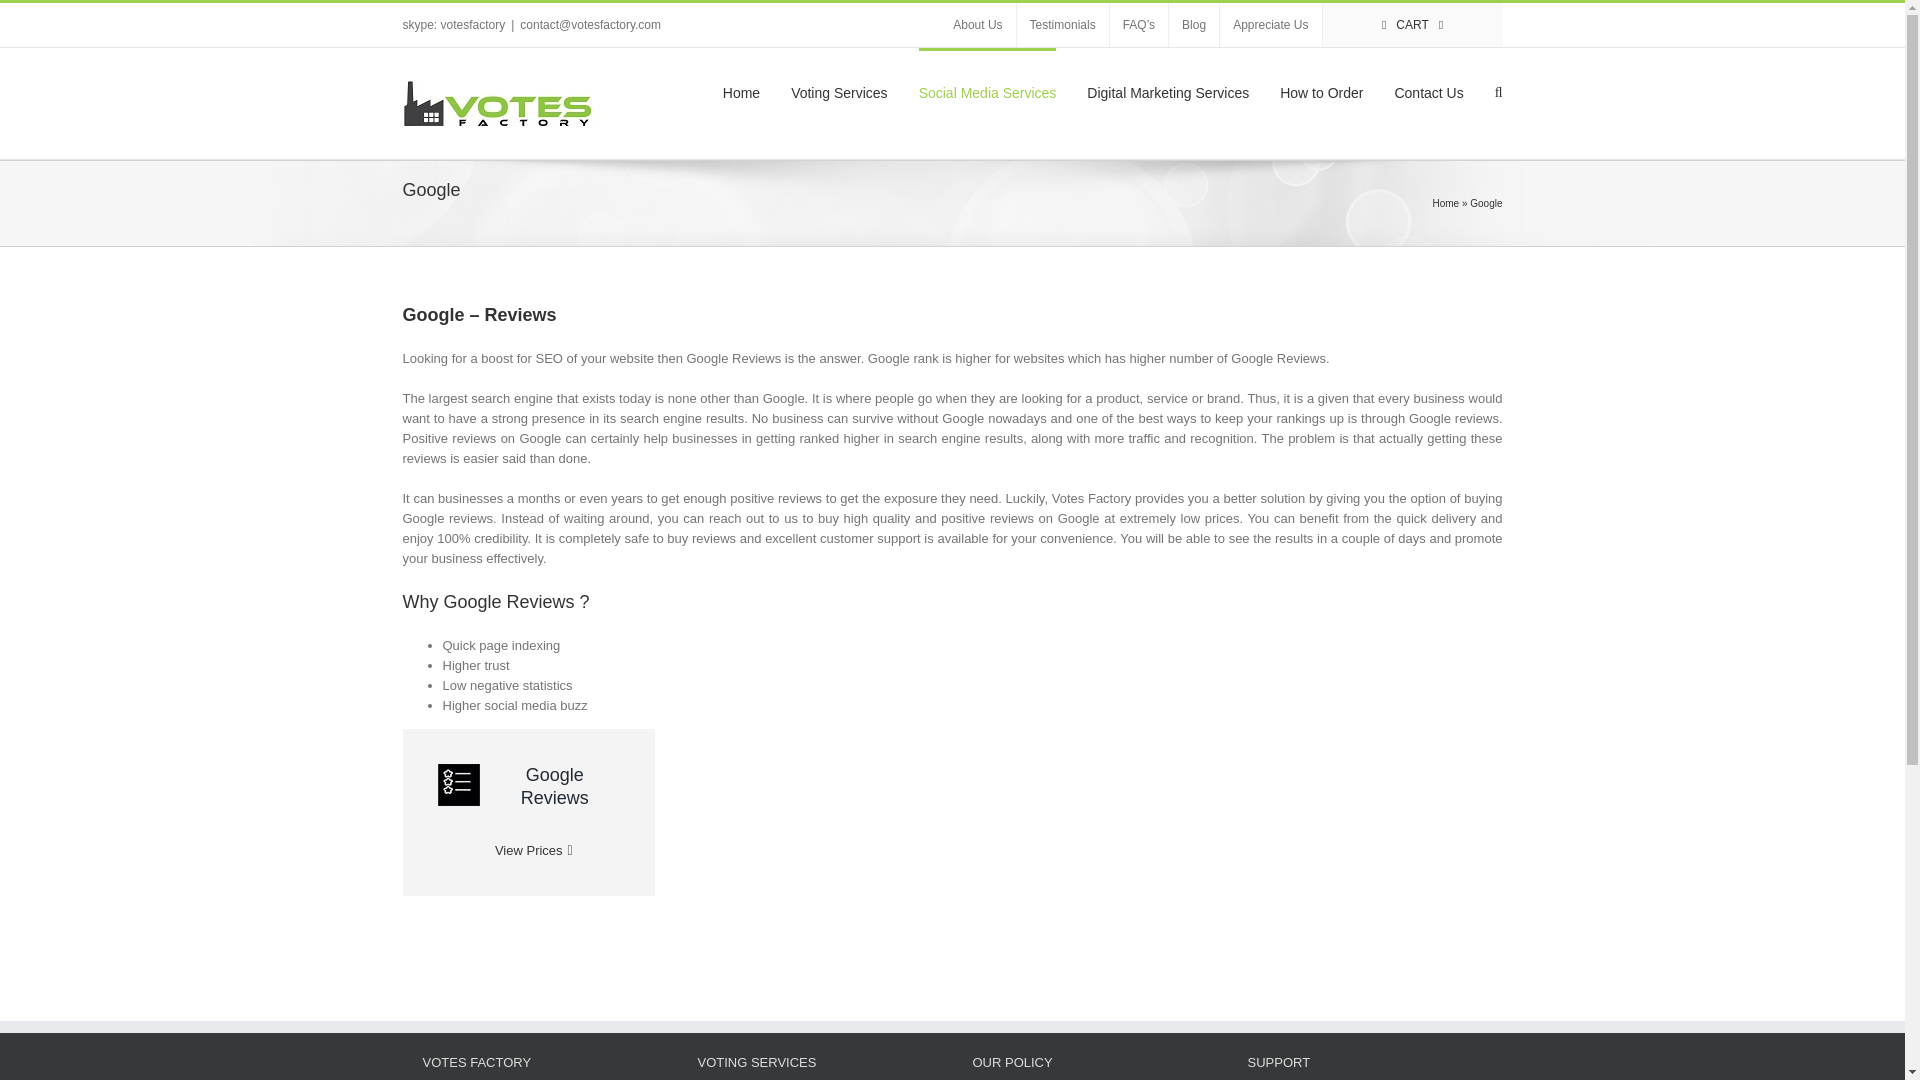 This screenshot has width=1920, height=1080. I want to click on Blog, so click(1194, 25).